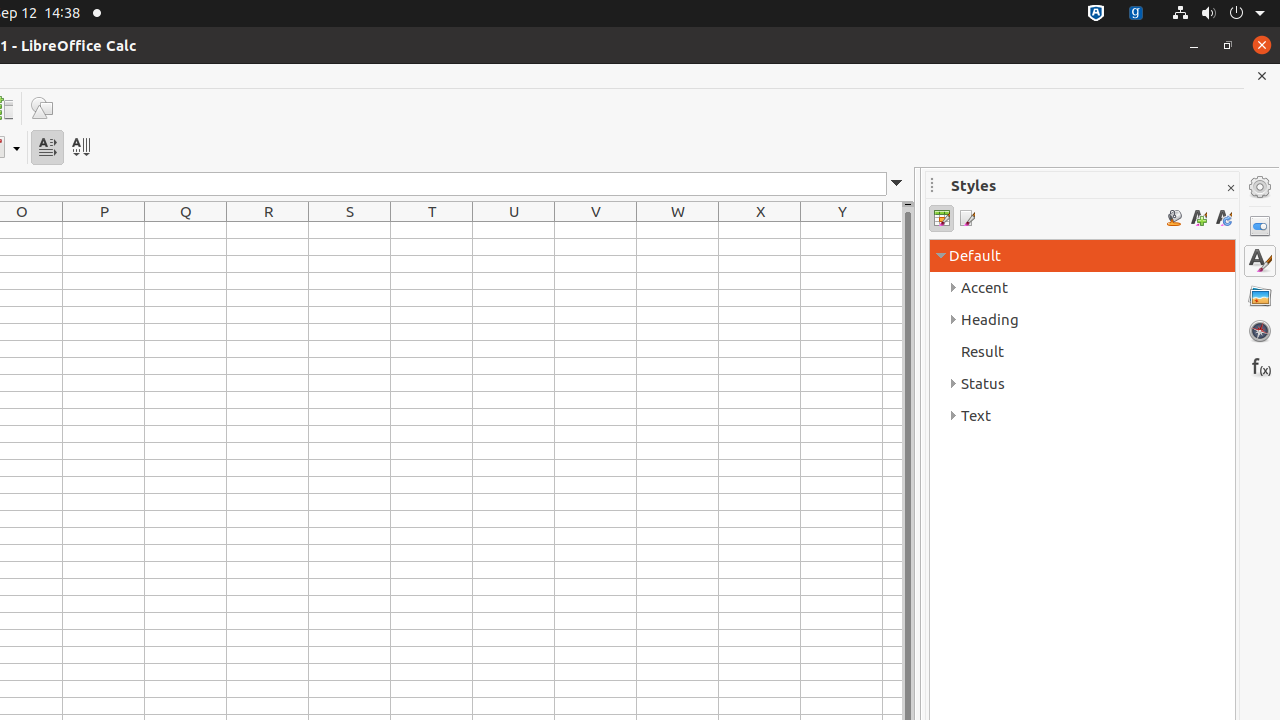  I want to click on Y1, so click(842, 230).